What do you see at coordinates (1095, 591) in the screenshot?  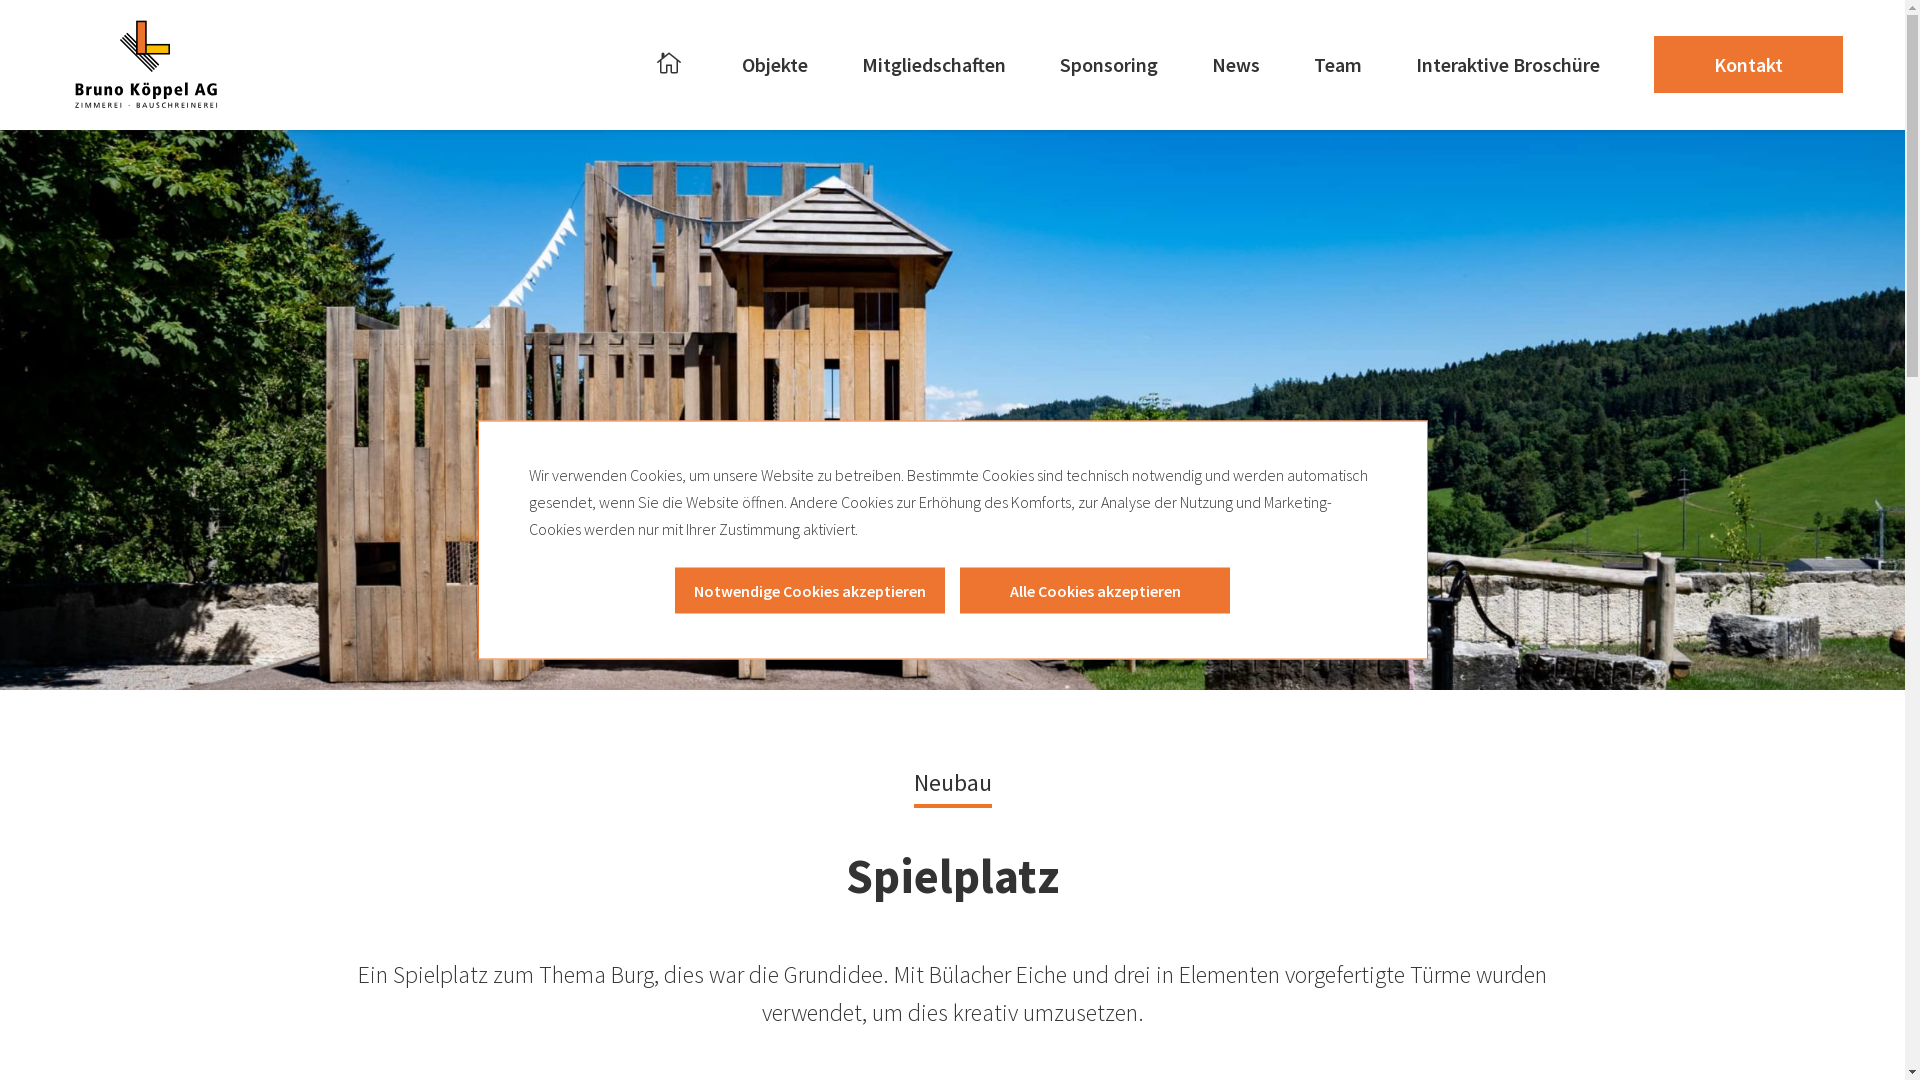 I see `Alle Cookies akzeptieren` at bounding box center [1095, 591].